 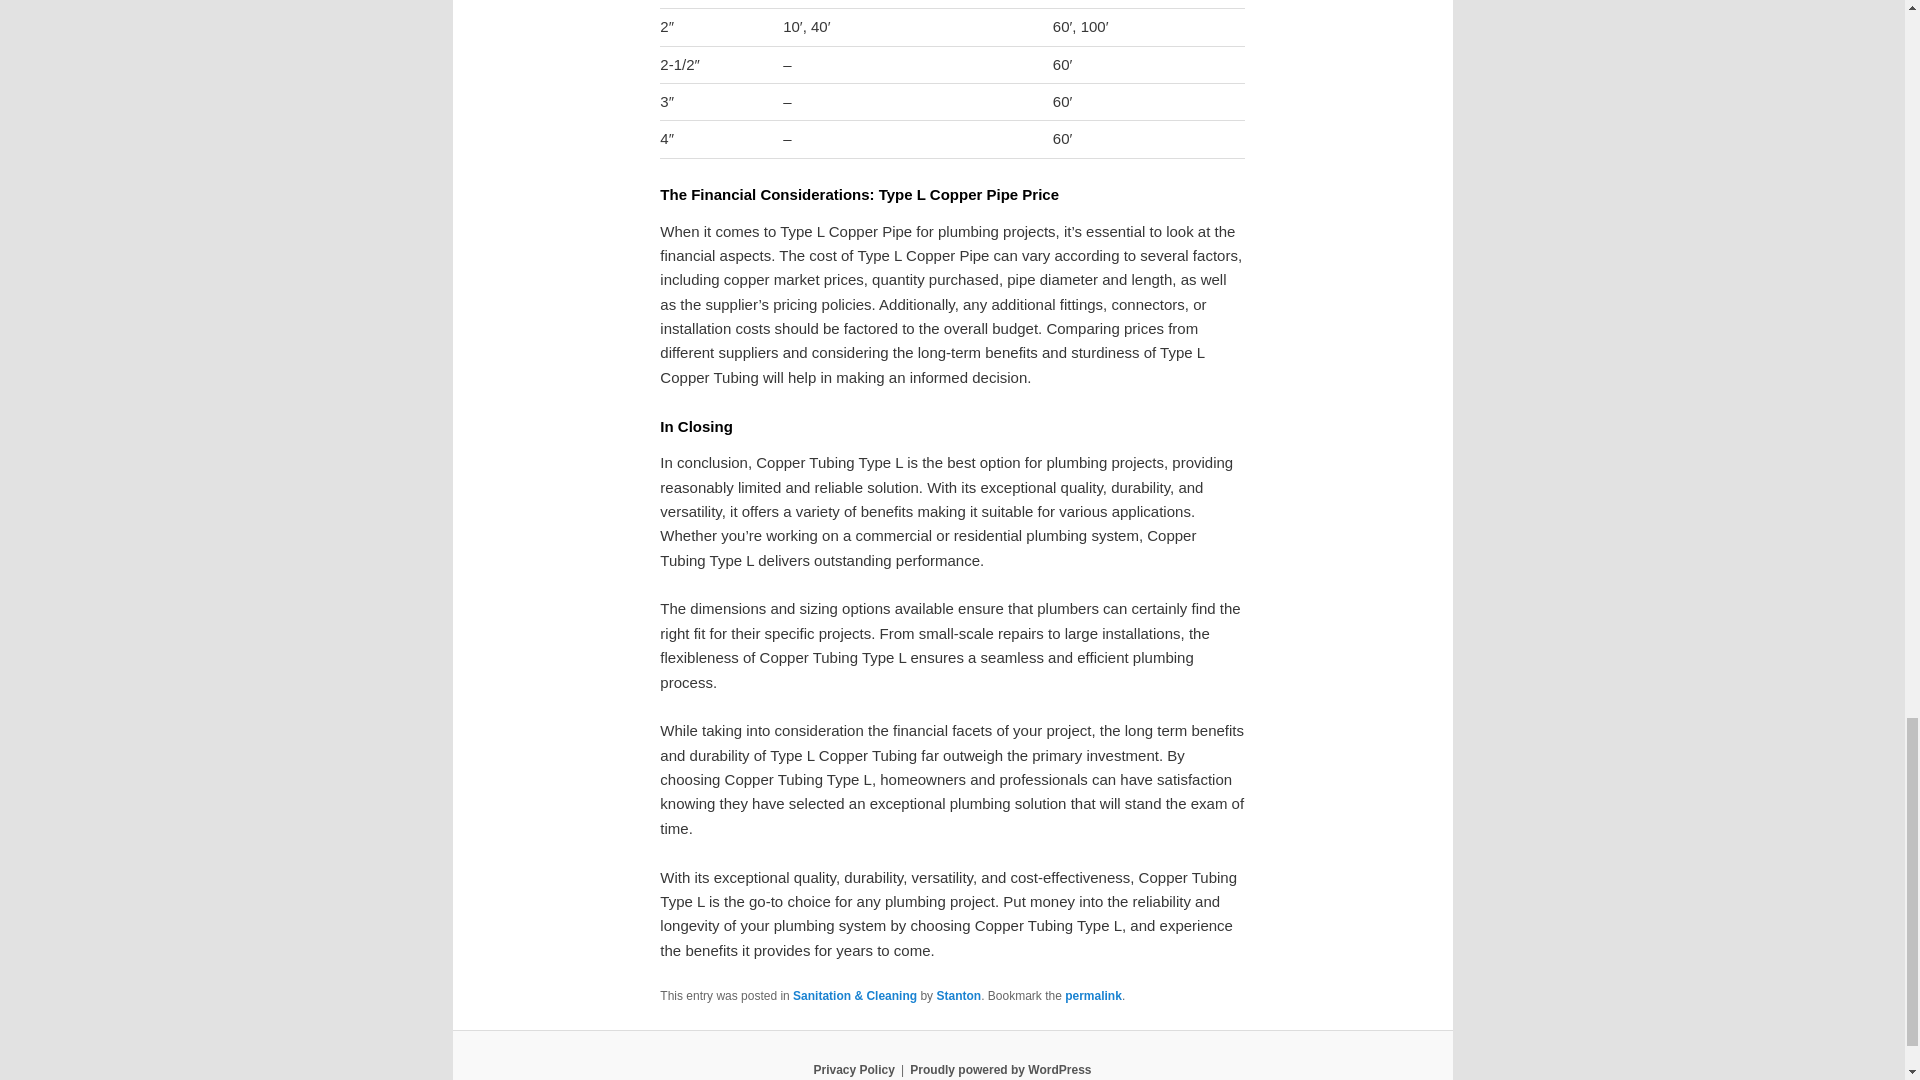 What do you see at coordinates (1000, 1069) in the screenshot?
I see `Semantic Personal Publishing Platform` at bounding box center [1000, 1069].